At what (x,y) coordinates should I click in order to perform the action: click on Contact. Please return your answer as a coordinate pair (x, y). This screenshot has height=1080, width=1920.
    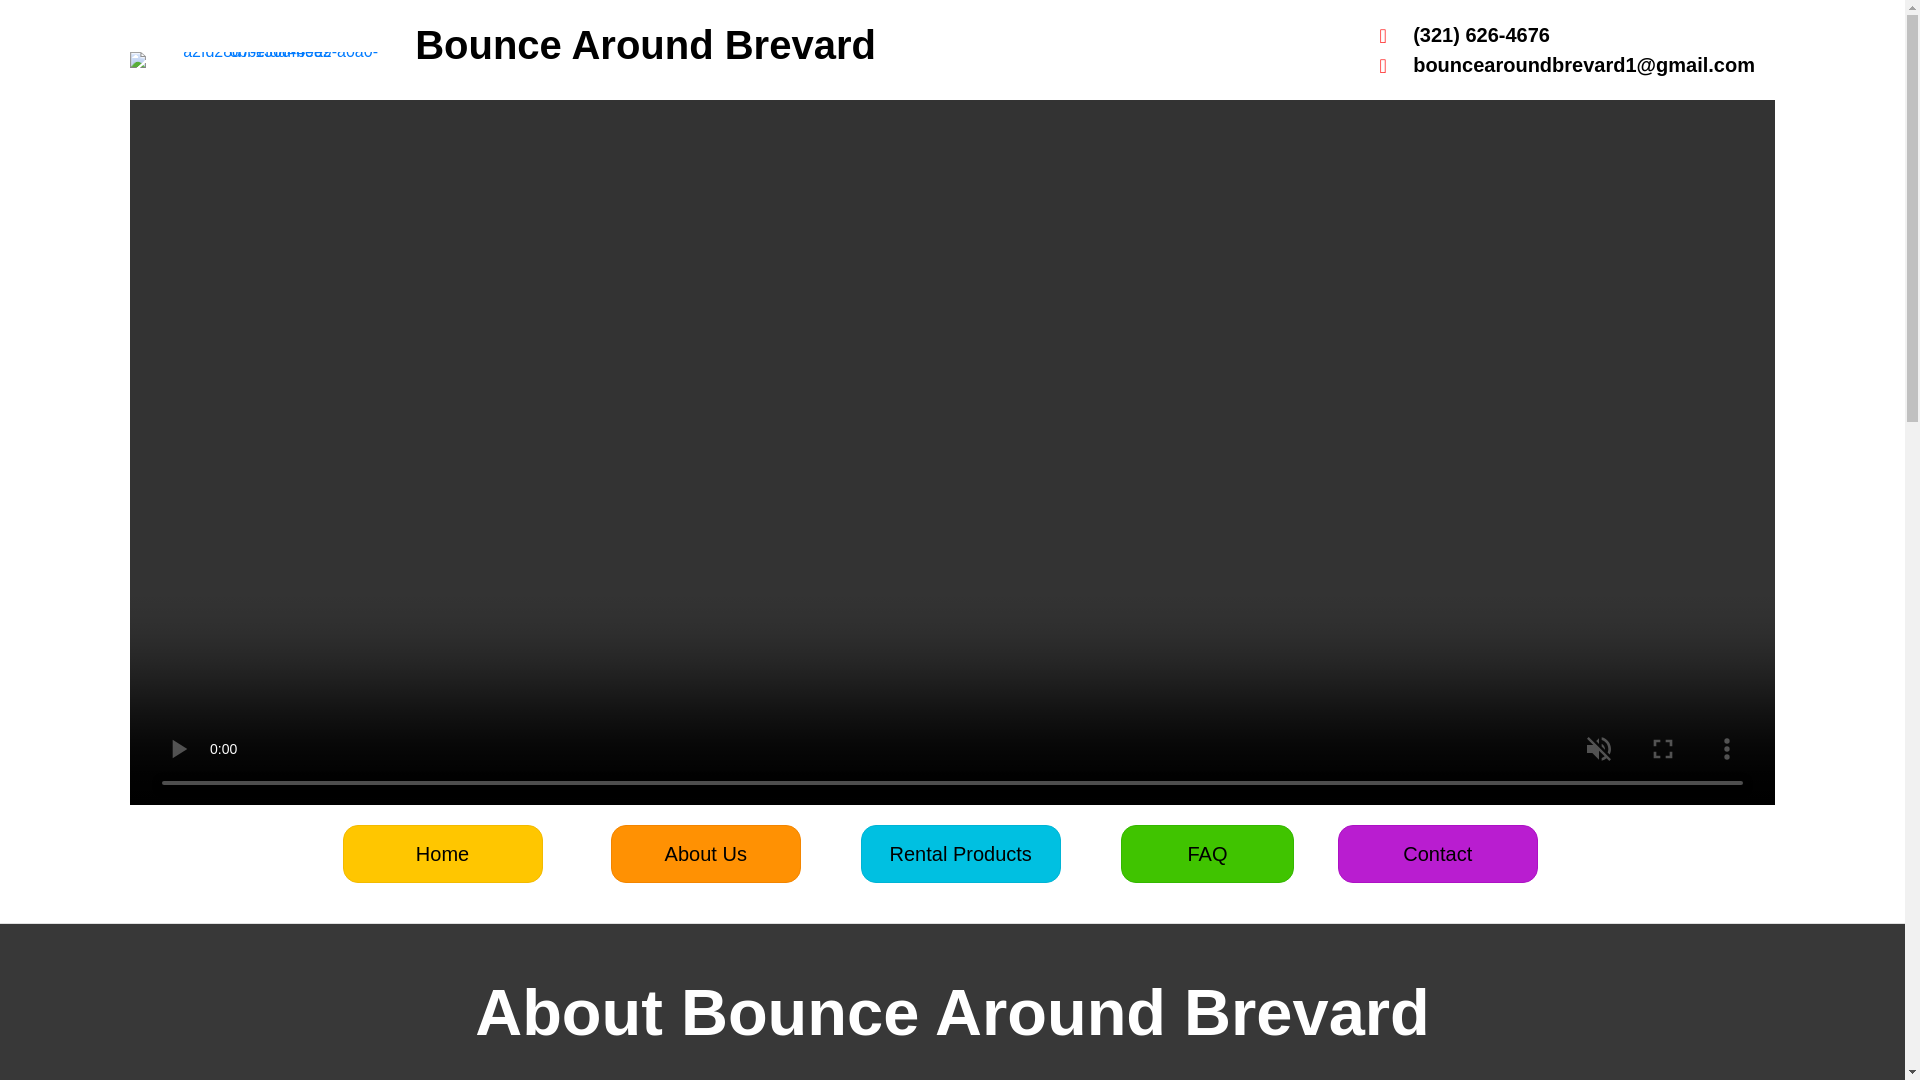
    Looking at the image, I should click on (1438, 854).